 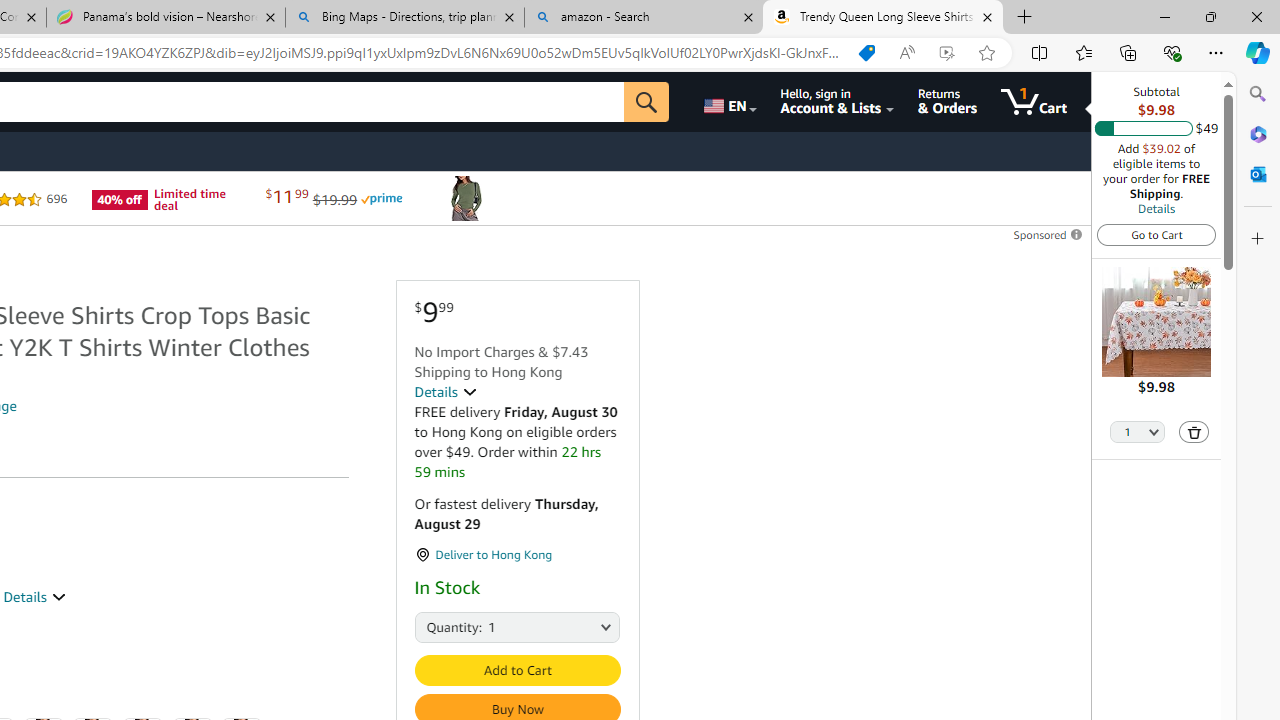 What do you see at coordinates (516, 670) in the screenshot?
I see `Add to Cart` at bounding box center [516, 670].